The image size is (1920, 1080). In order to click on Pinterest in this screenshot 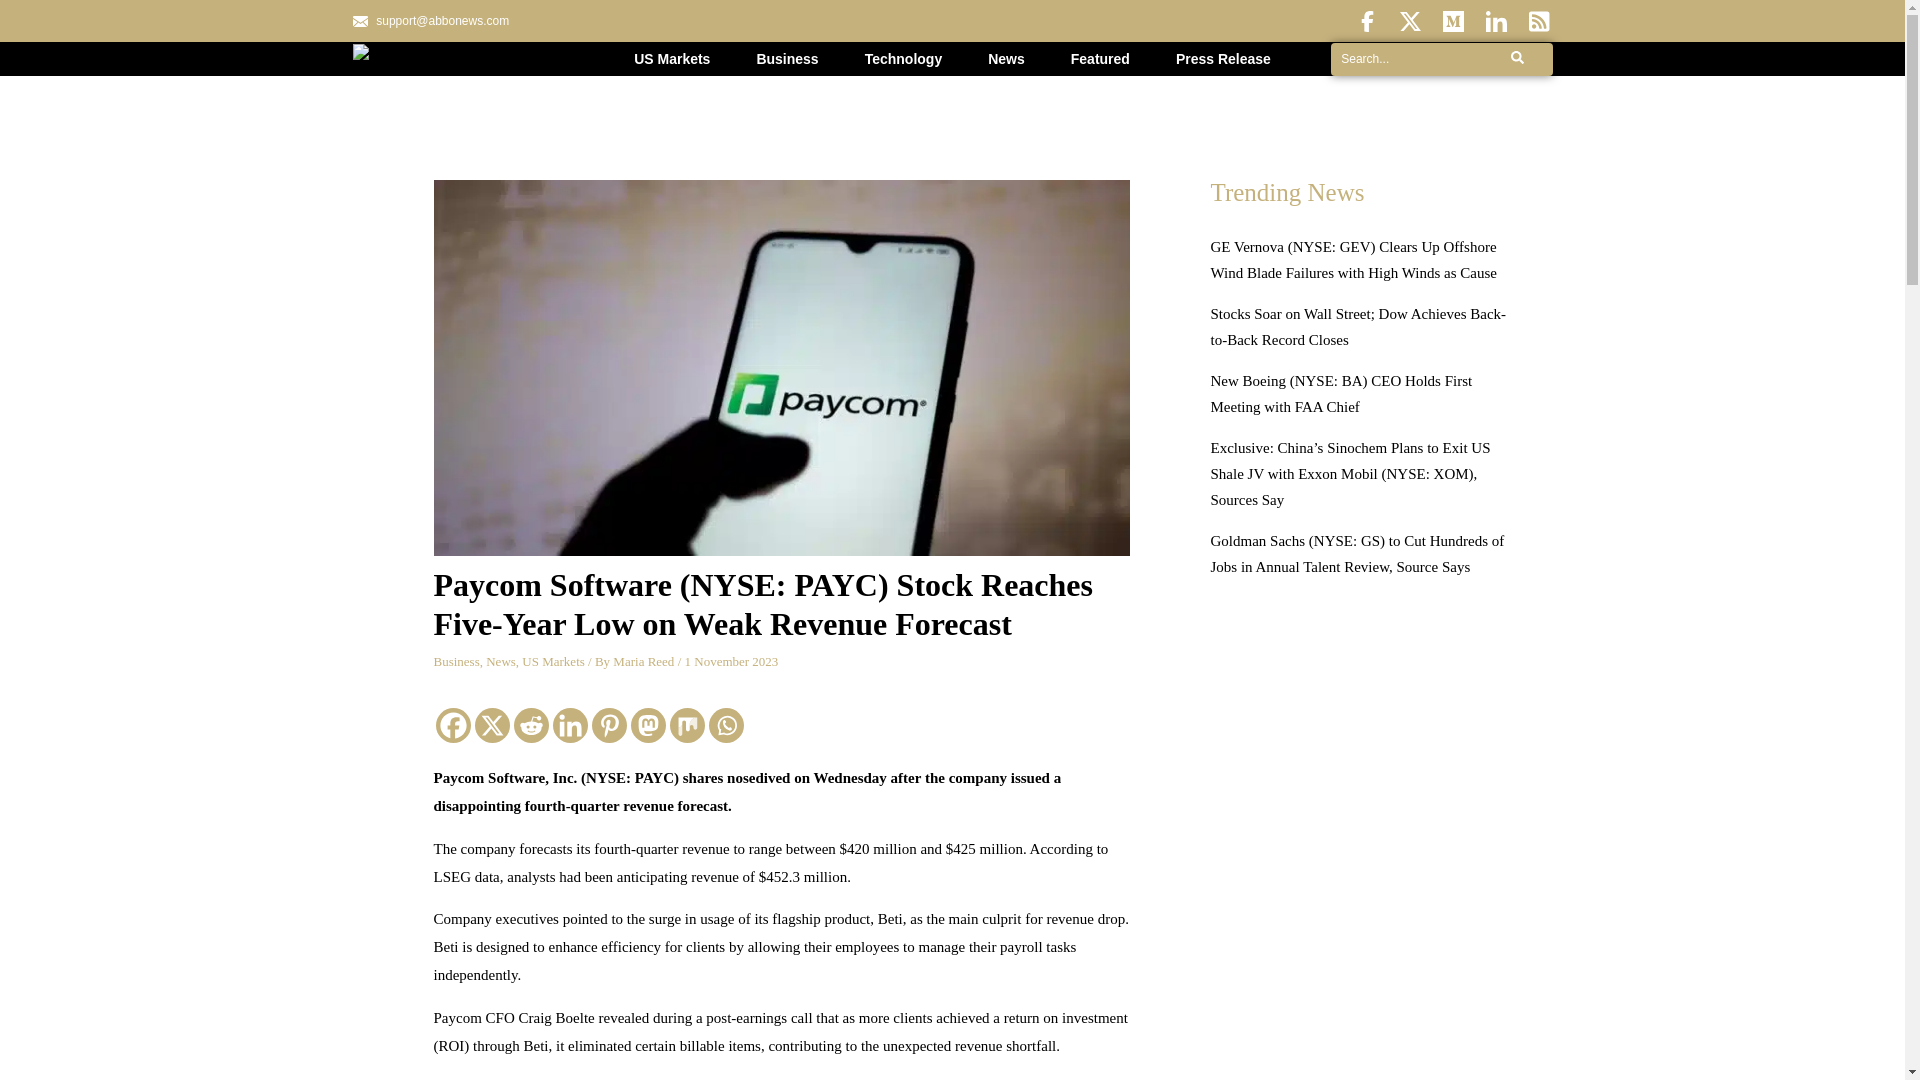, I will do `click(609, 726)`.